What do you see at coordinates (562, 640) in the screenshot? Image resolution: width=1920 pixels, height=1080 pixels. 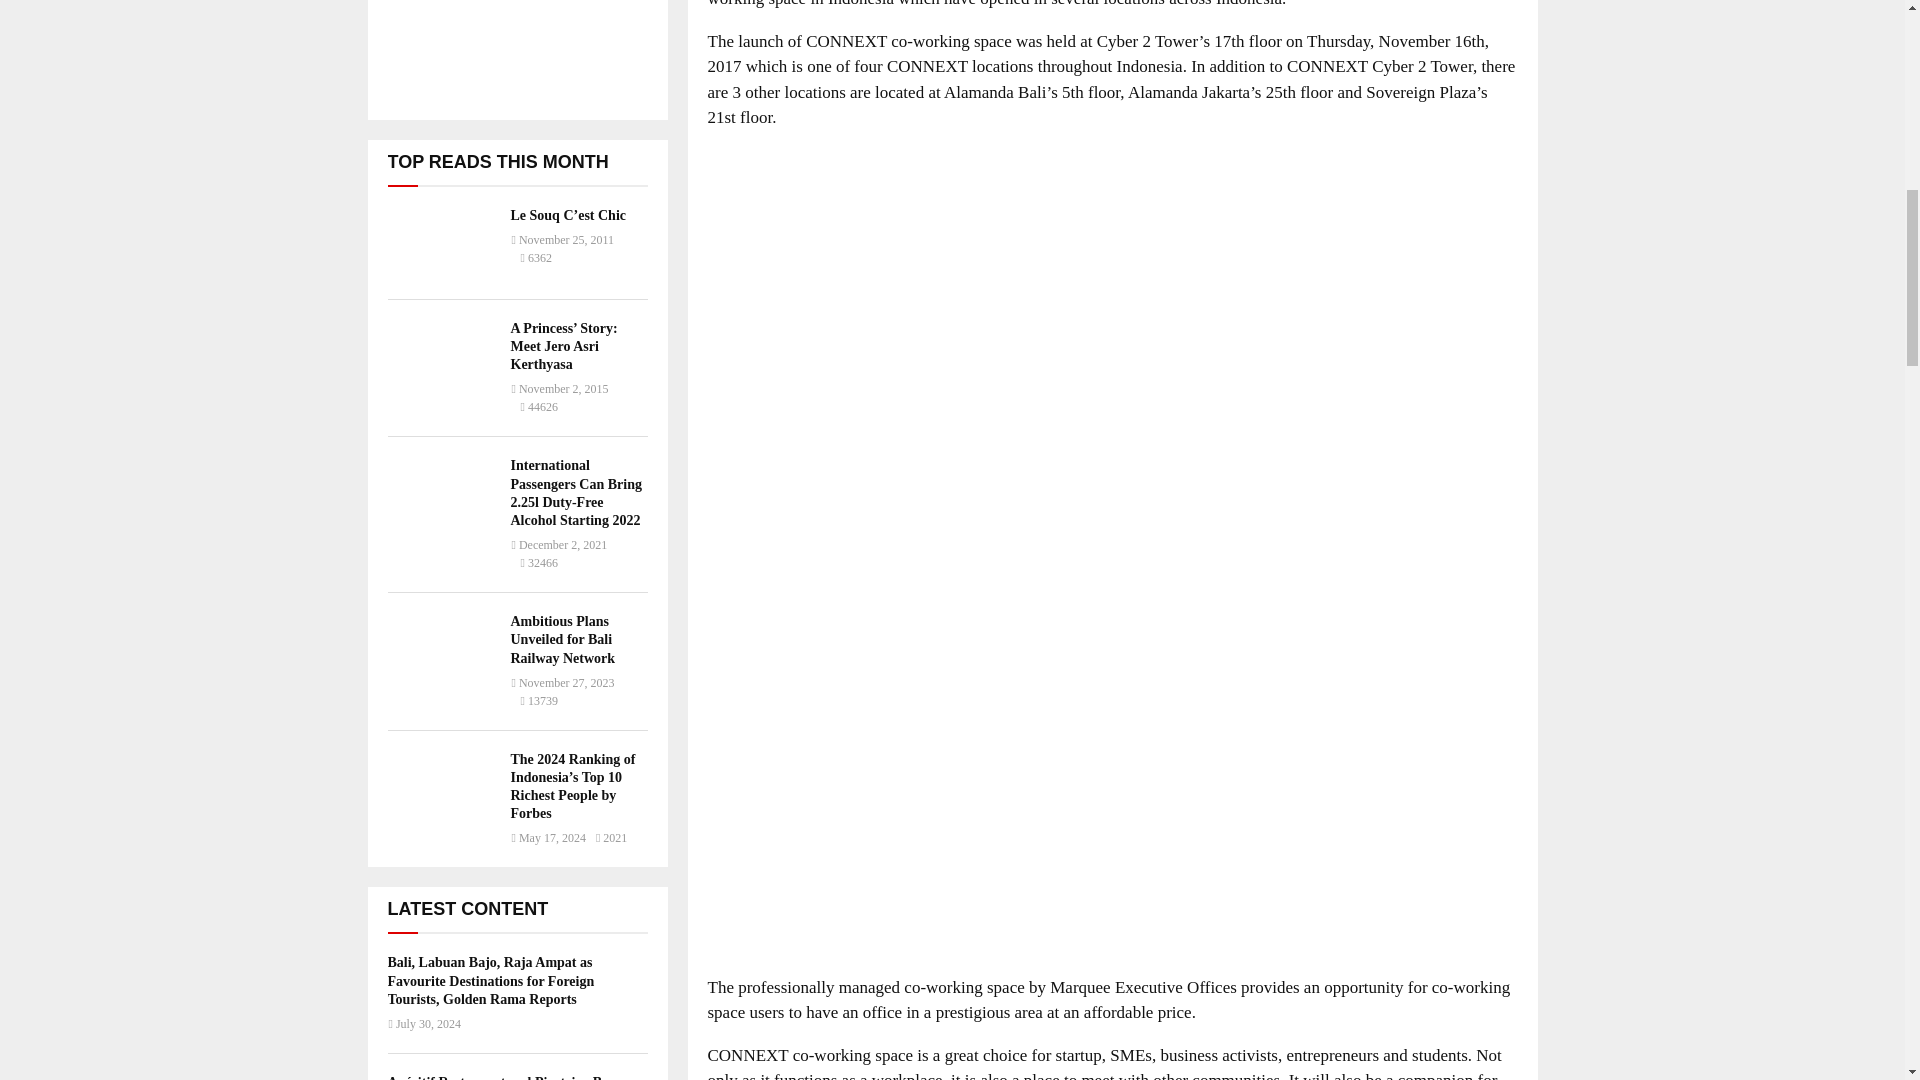 I see ` Ambitious Plans Unveiled for Bali Railway Network ` at bounding box center [562, 640].